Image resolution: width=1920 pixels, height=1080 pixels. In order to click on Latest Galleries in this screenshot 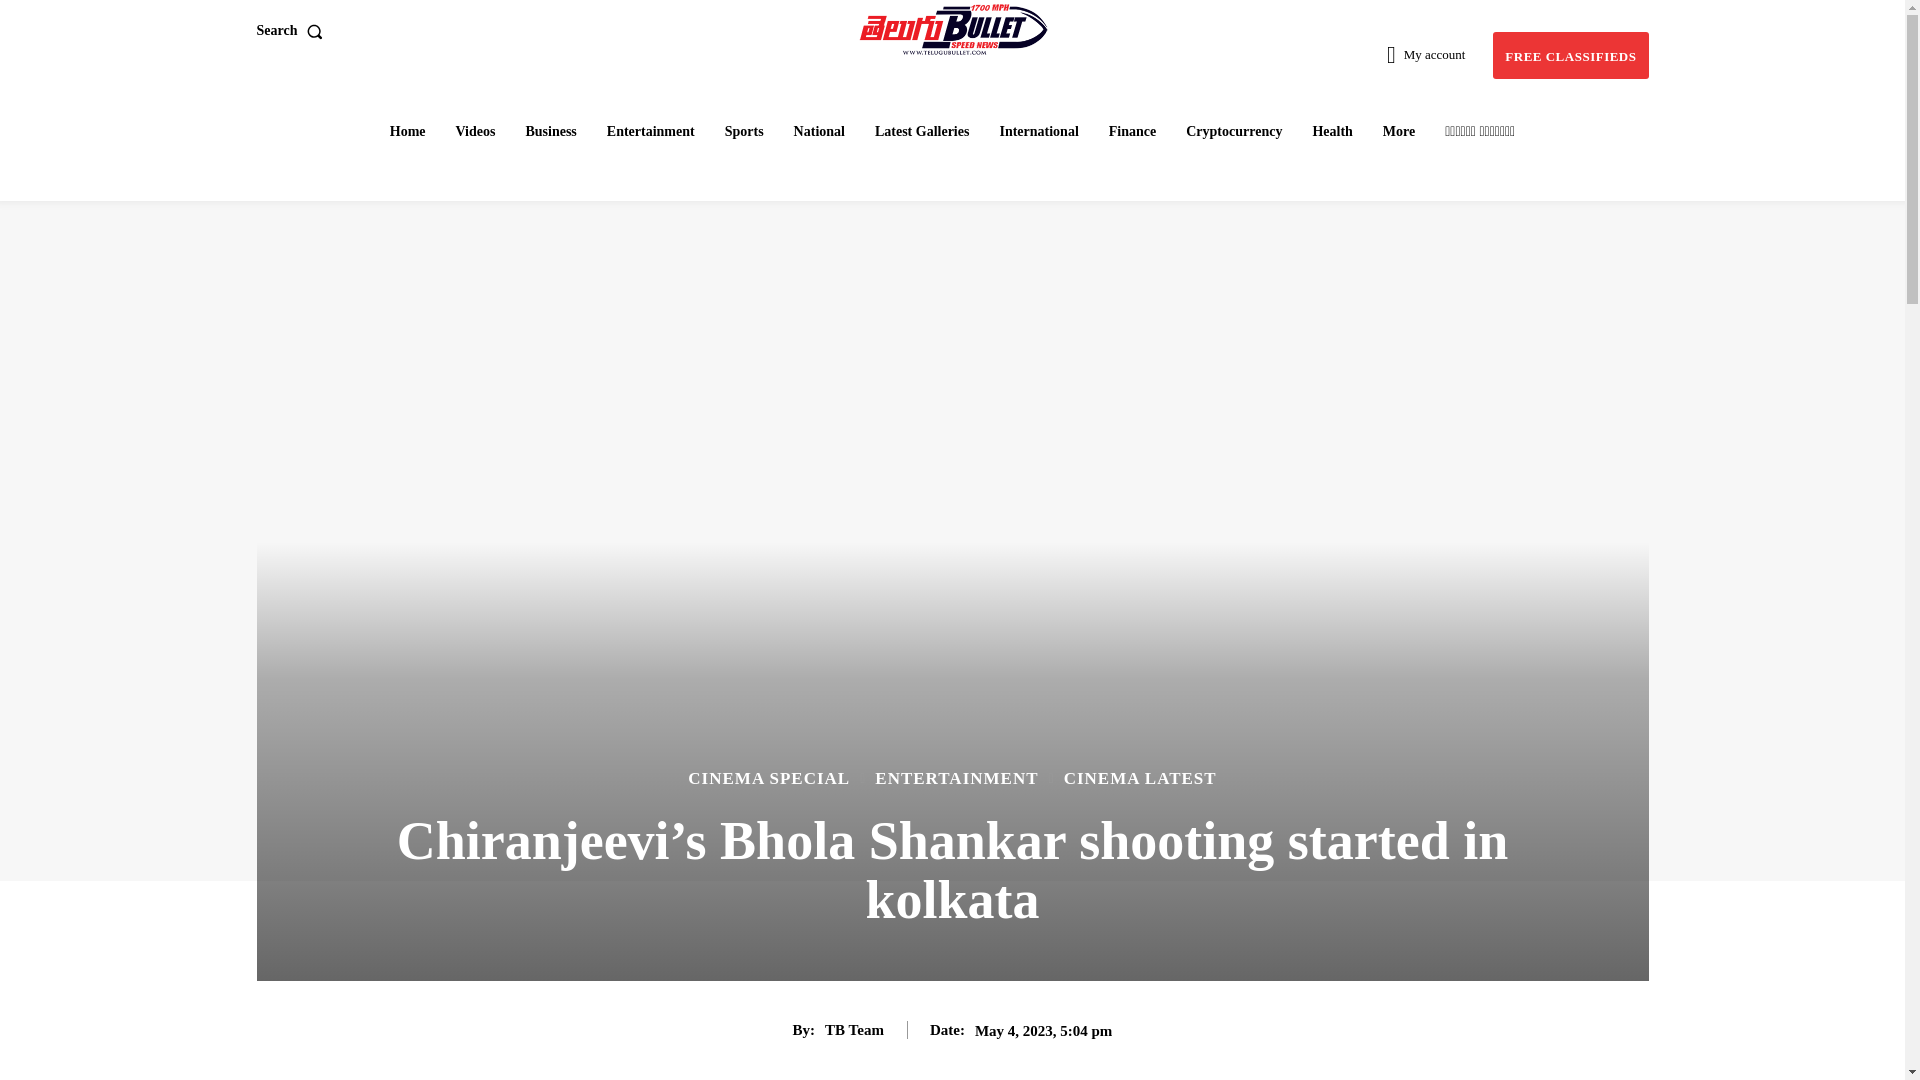, I will do `click(922, 131)`.